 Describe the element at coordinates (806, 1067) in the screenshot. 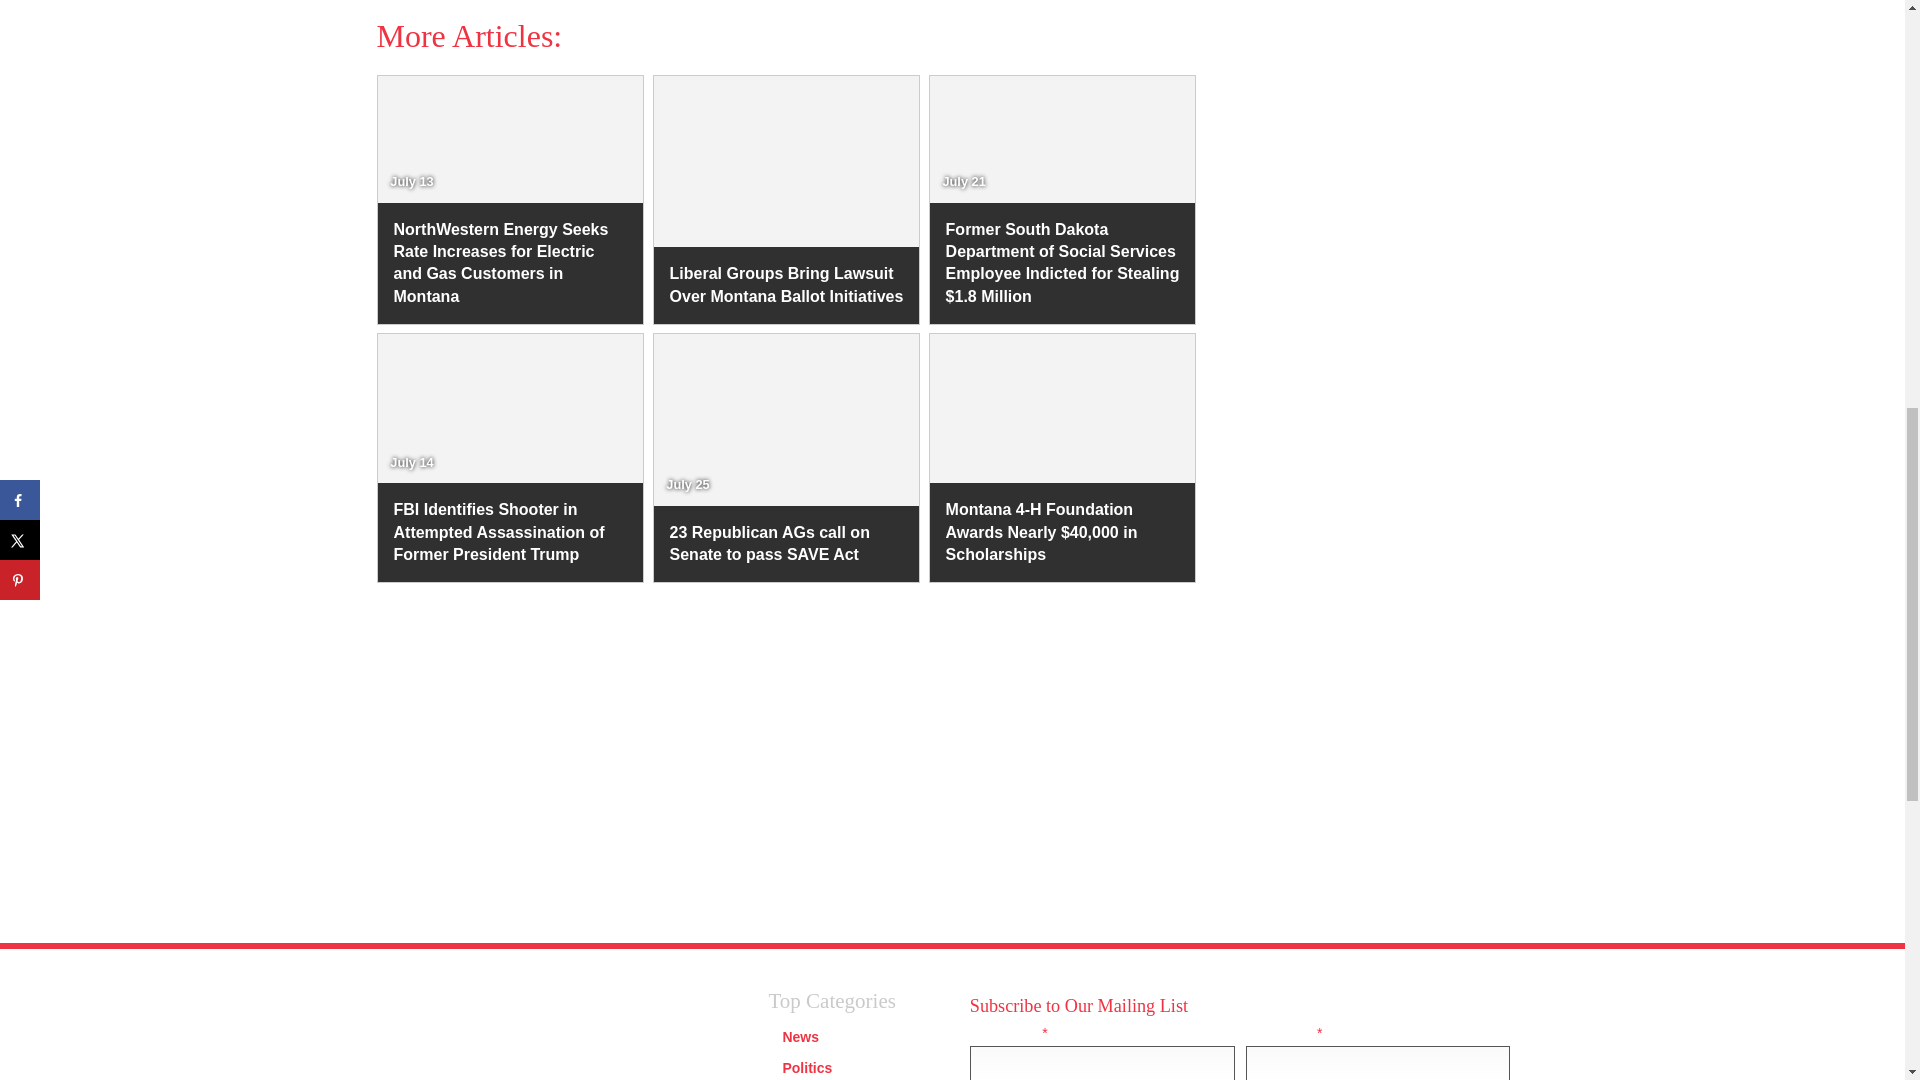

I see `Politics` at that location.